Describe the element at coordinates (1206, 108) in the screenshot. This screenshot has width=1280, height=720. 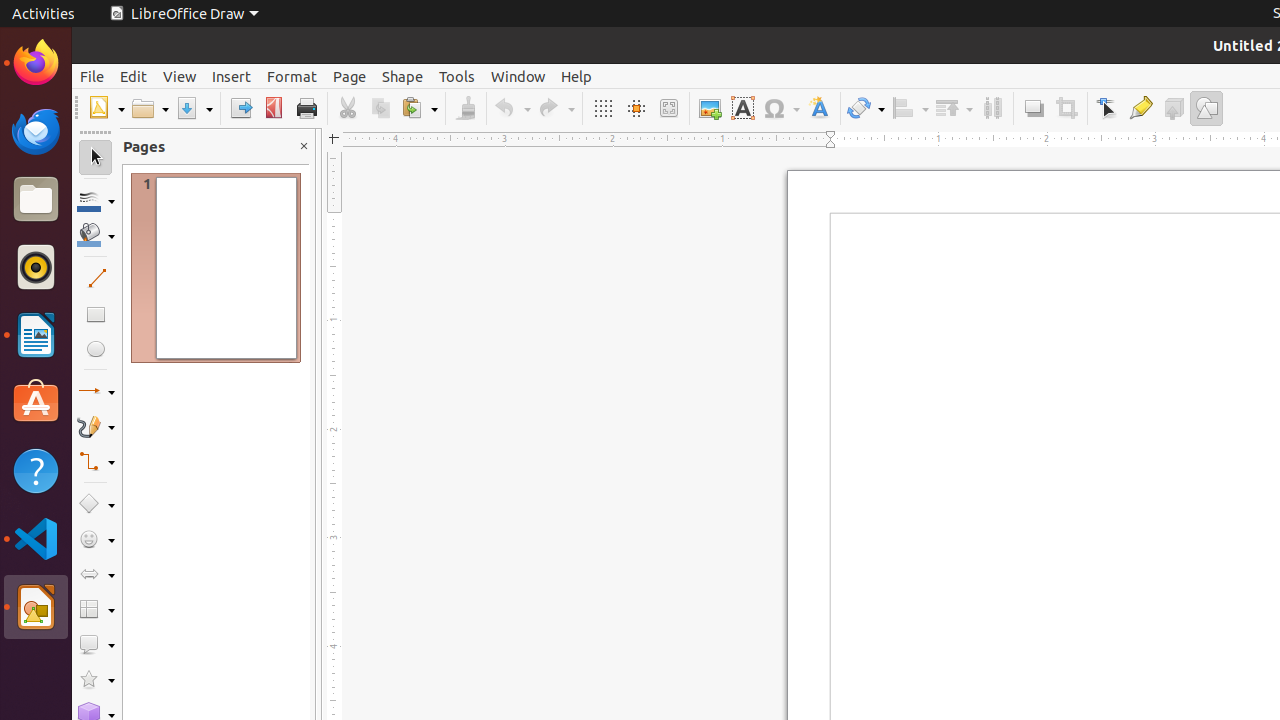
I see `Draw Functions` at that location.